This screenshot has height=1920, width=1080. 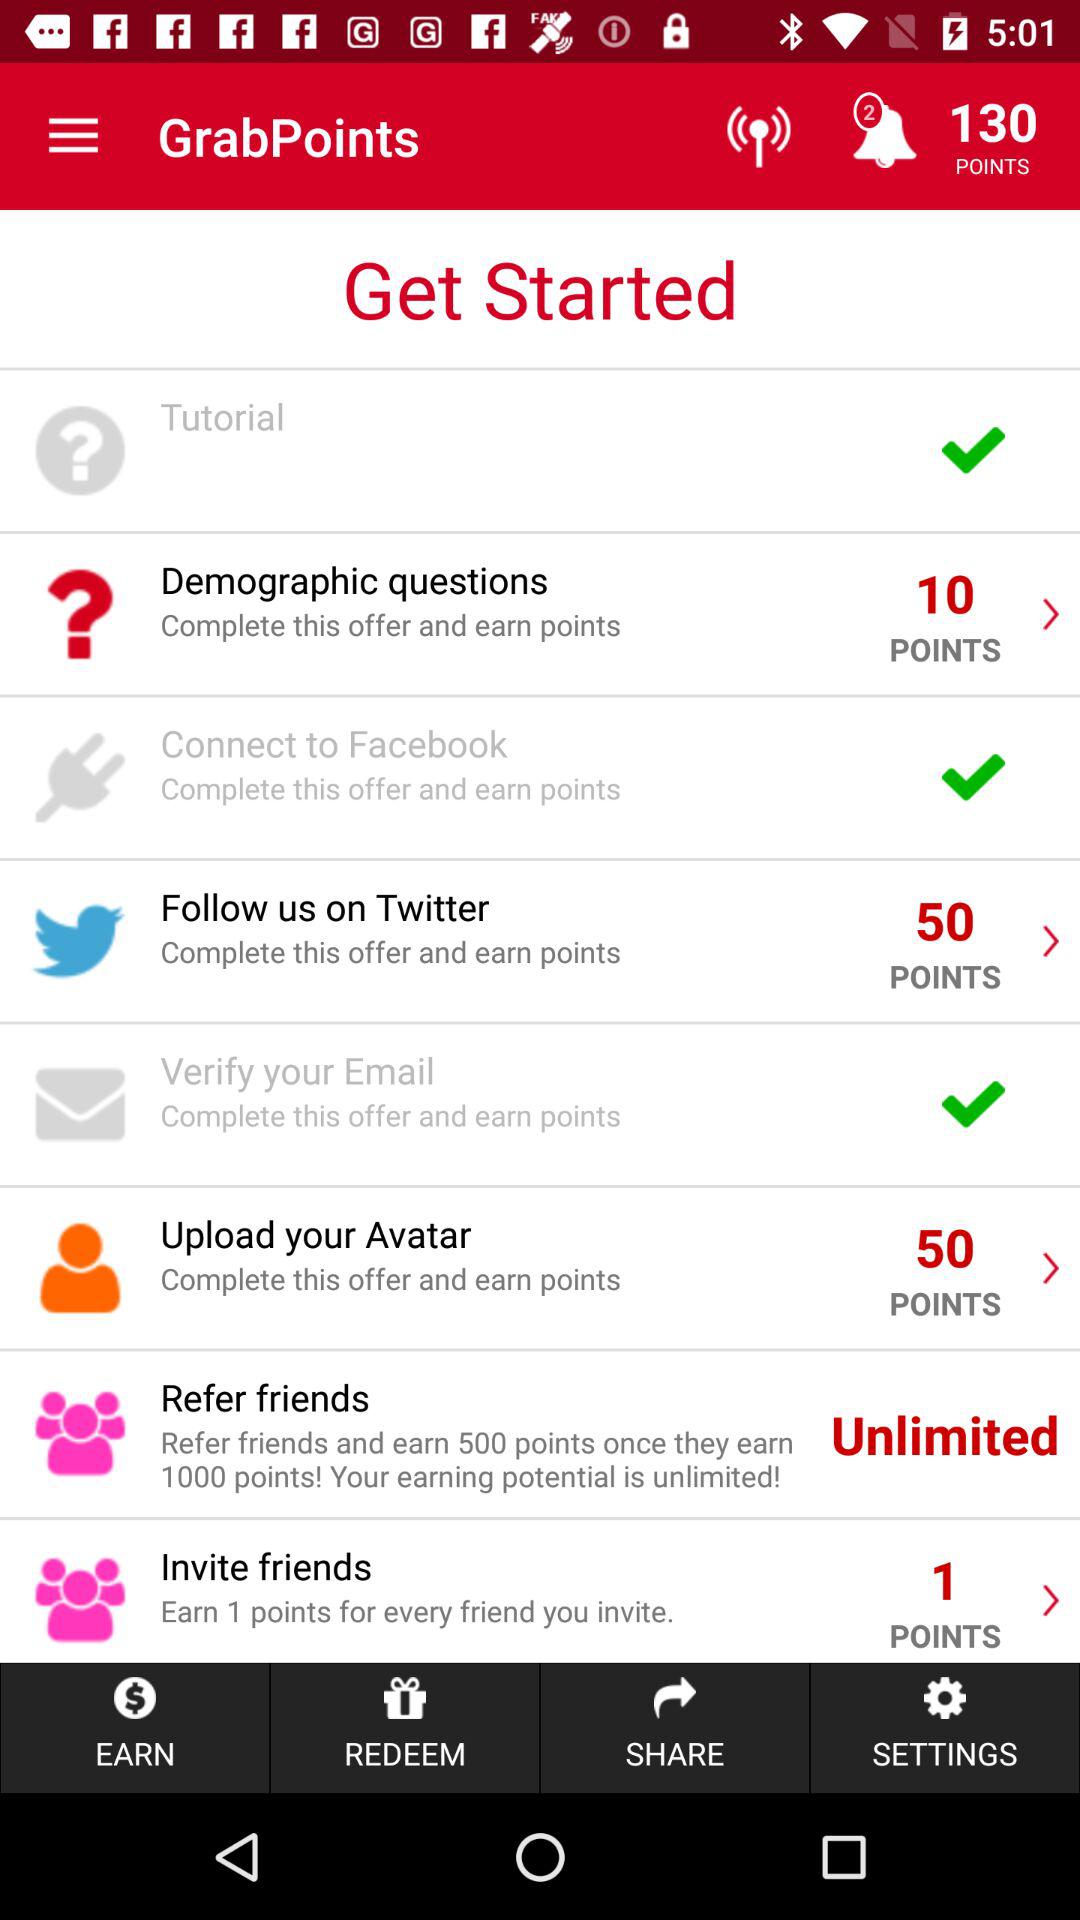 What do you see at coordinates (944, 1728) in the screenshot?
I see `click the item below points icon` at bounding box center [944, 1728].